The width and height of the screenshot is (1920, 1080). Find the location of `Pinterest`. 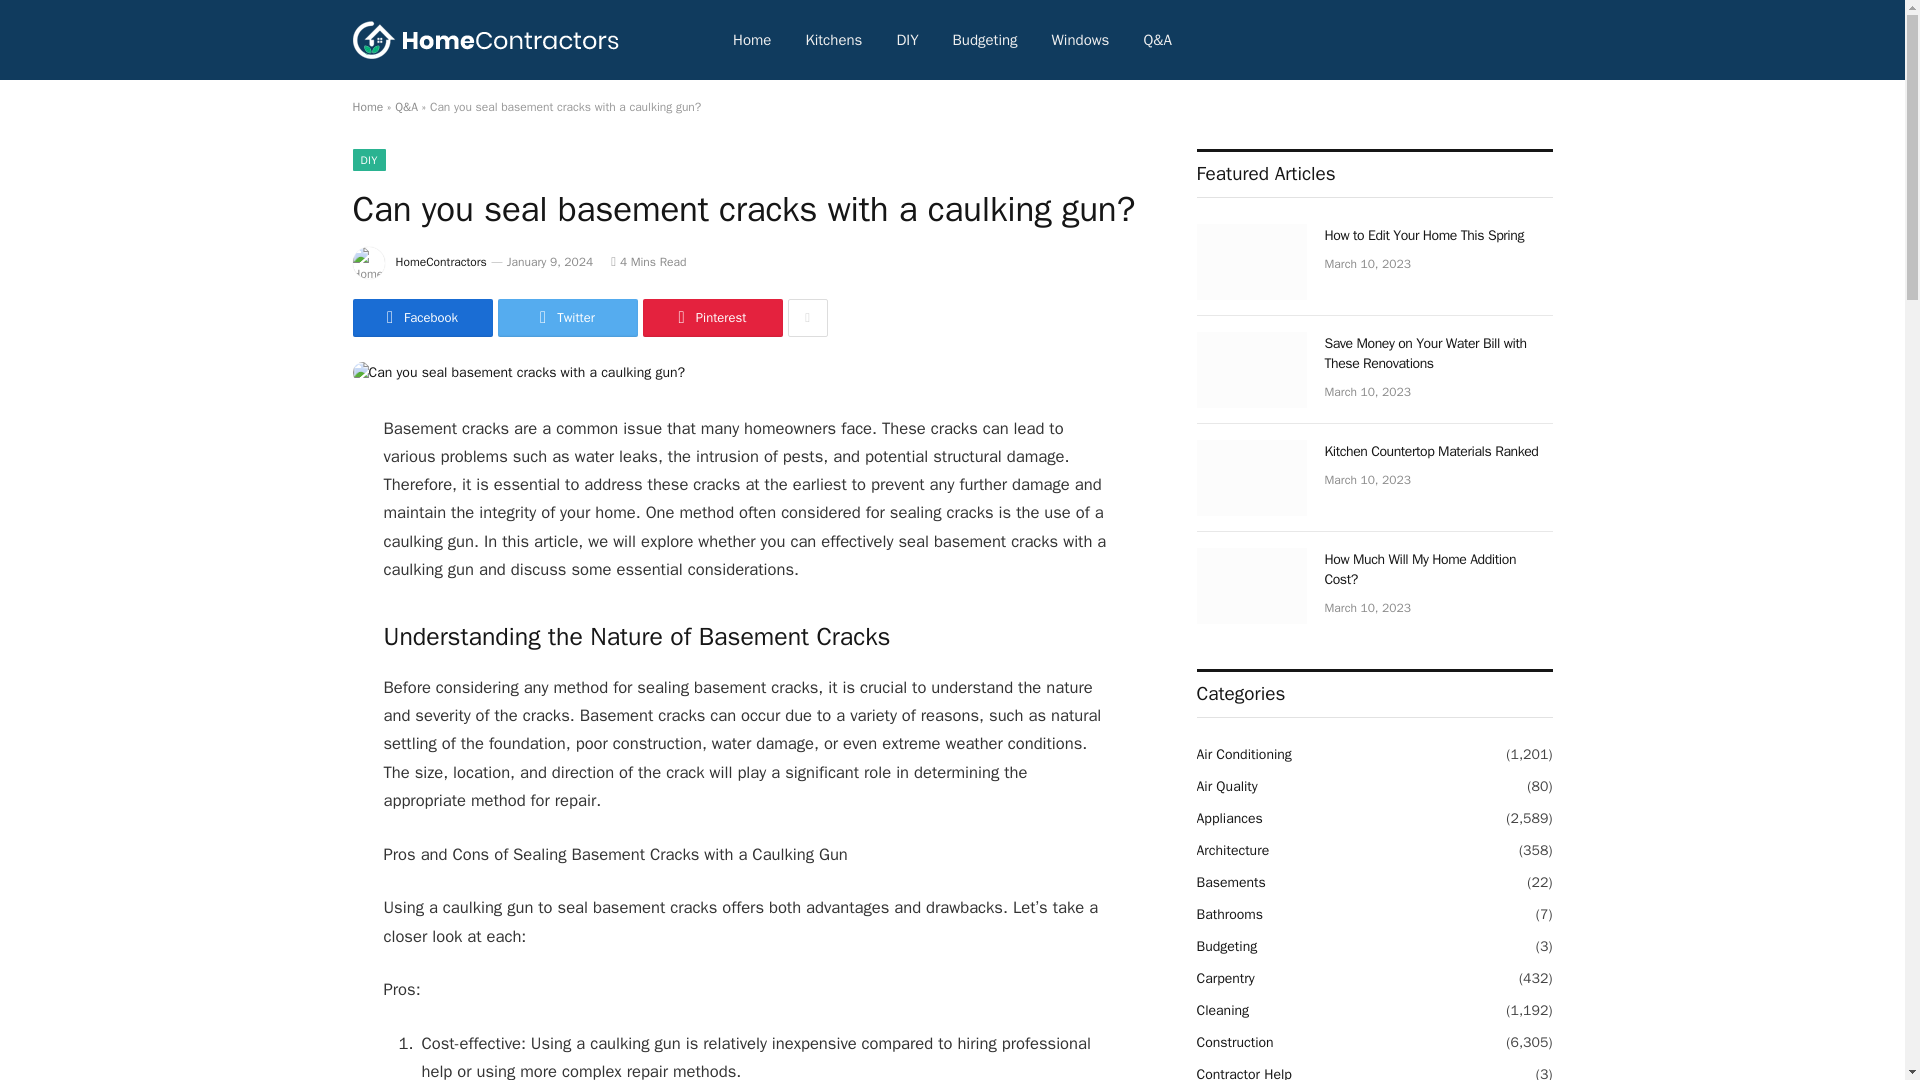

Pinterest is located at coordinates (711, 318).